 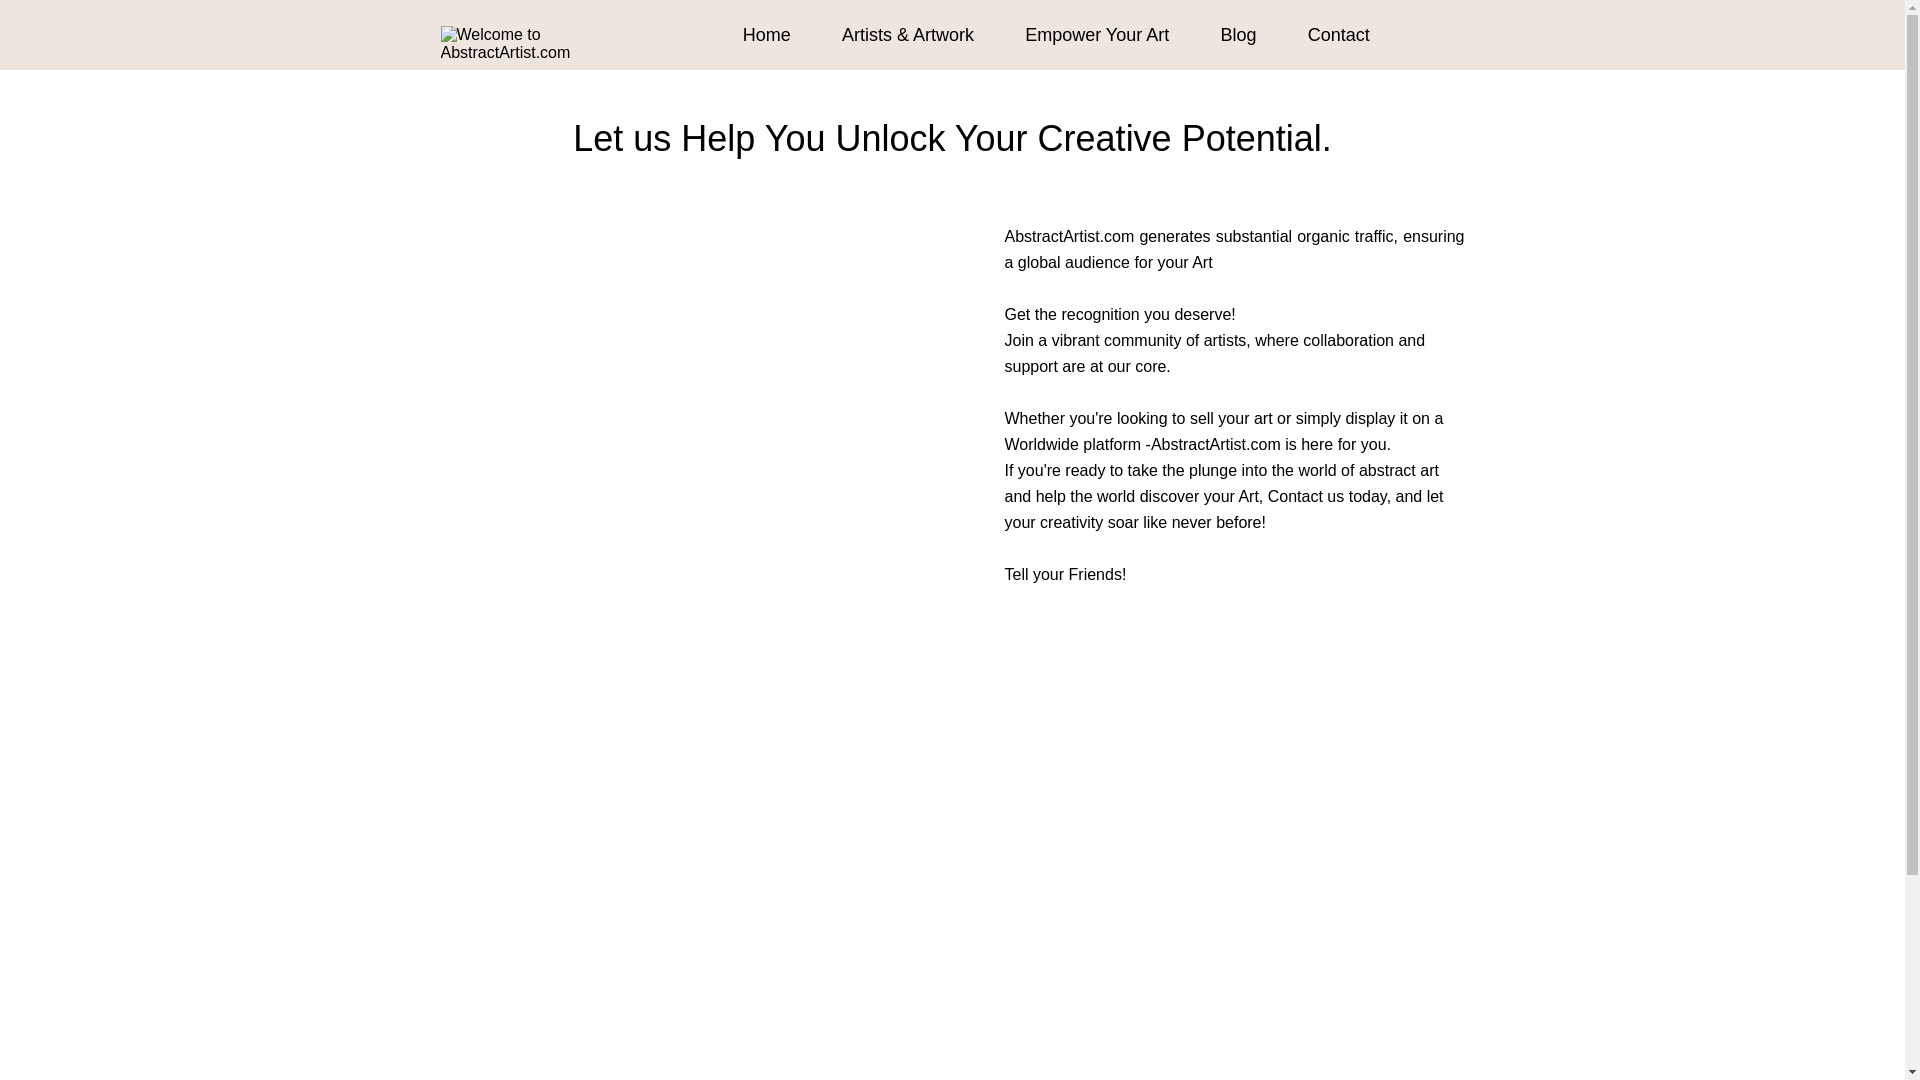 I want to click on Contact, so click(x=1338, y=34).